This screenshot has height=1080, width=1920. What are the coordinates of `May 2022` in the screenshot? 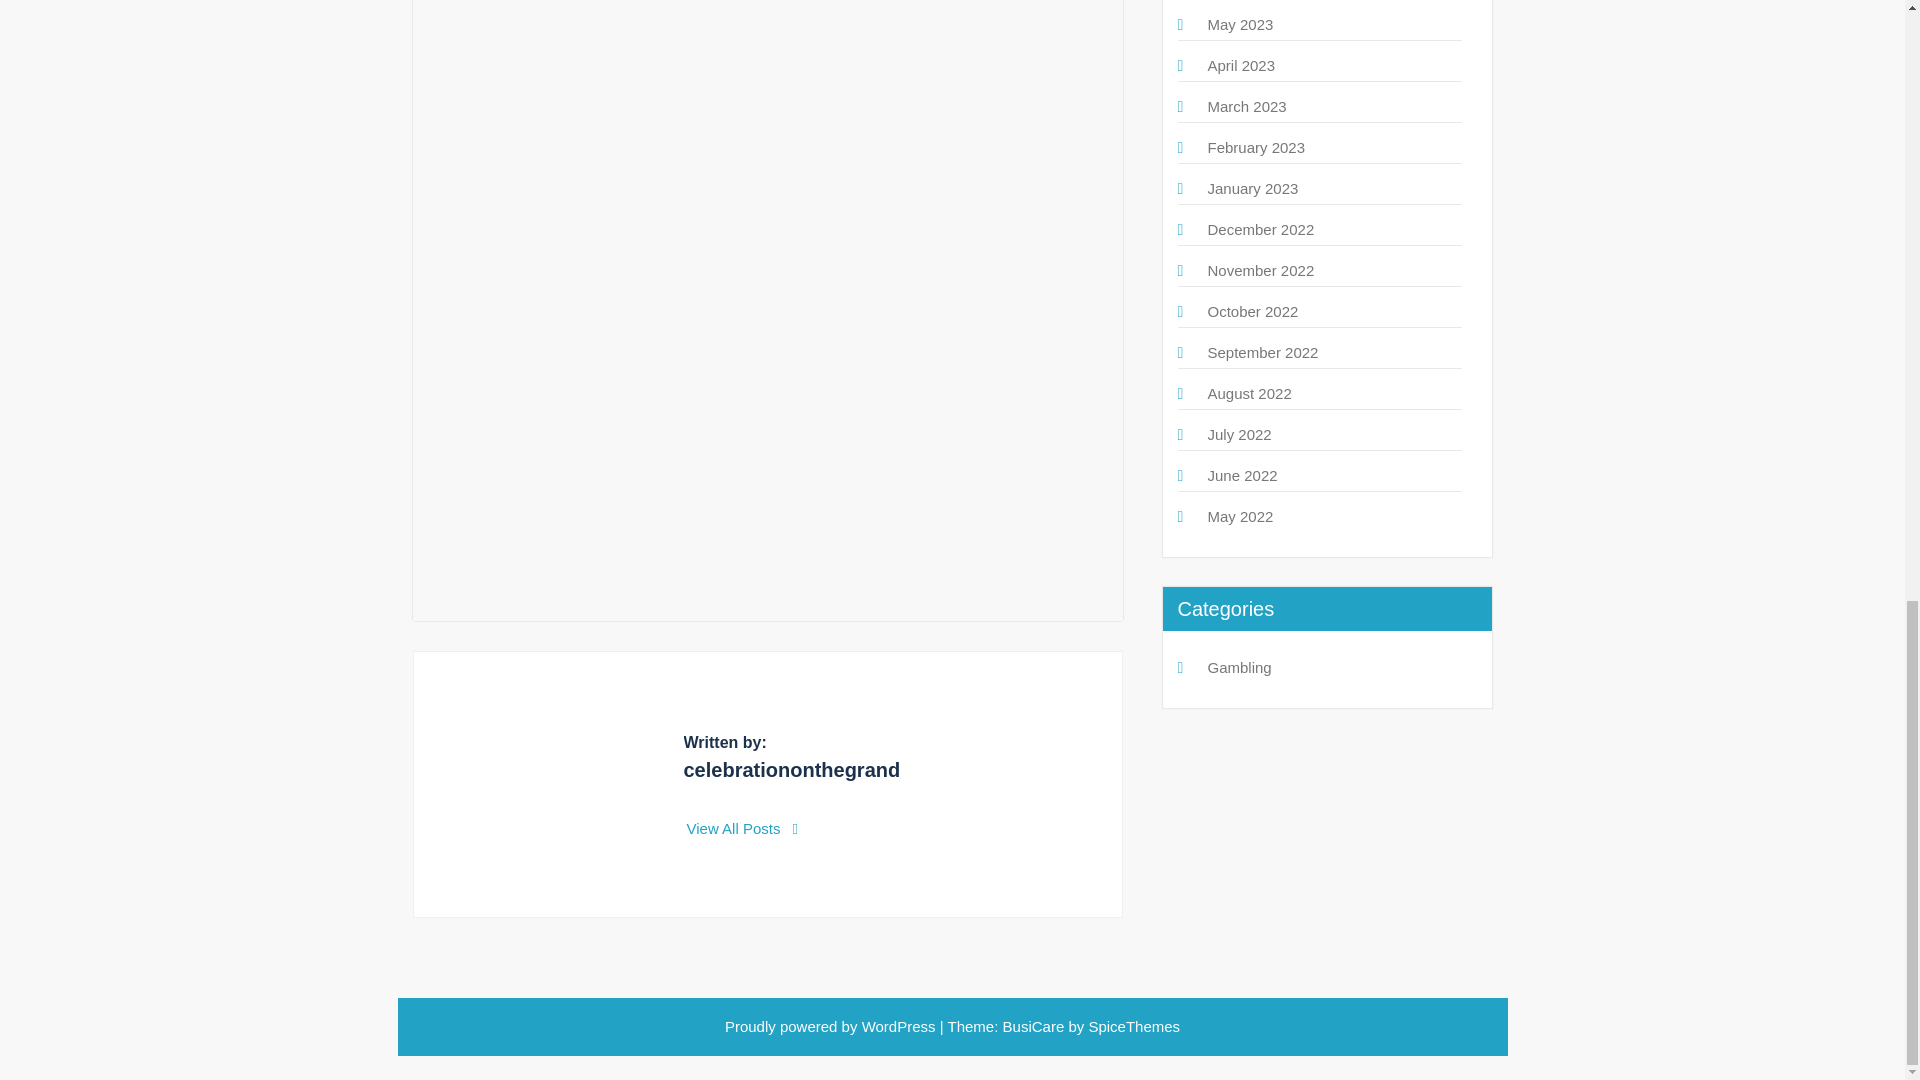 It's located at (1240, 516).